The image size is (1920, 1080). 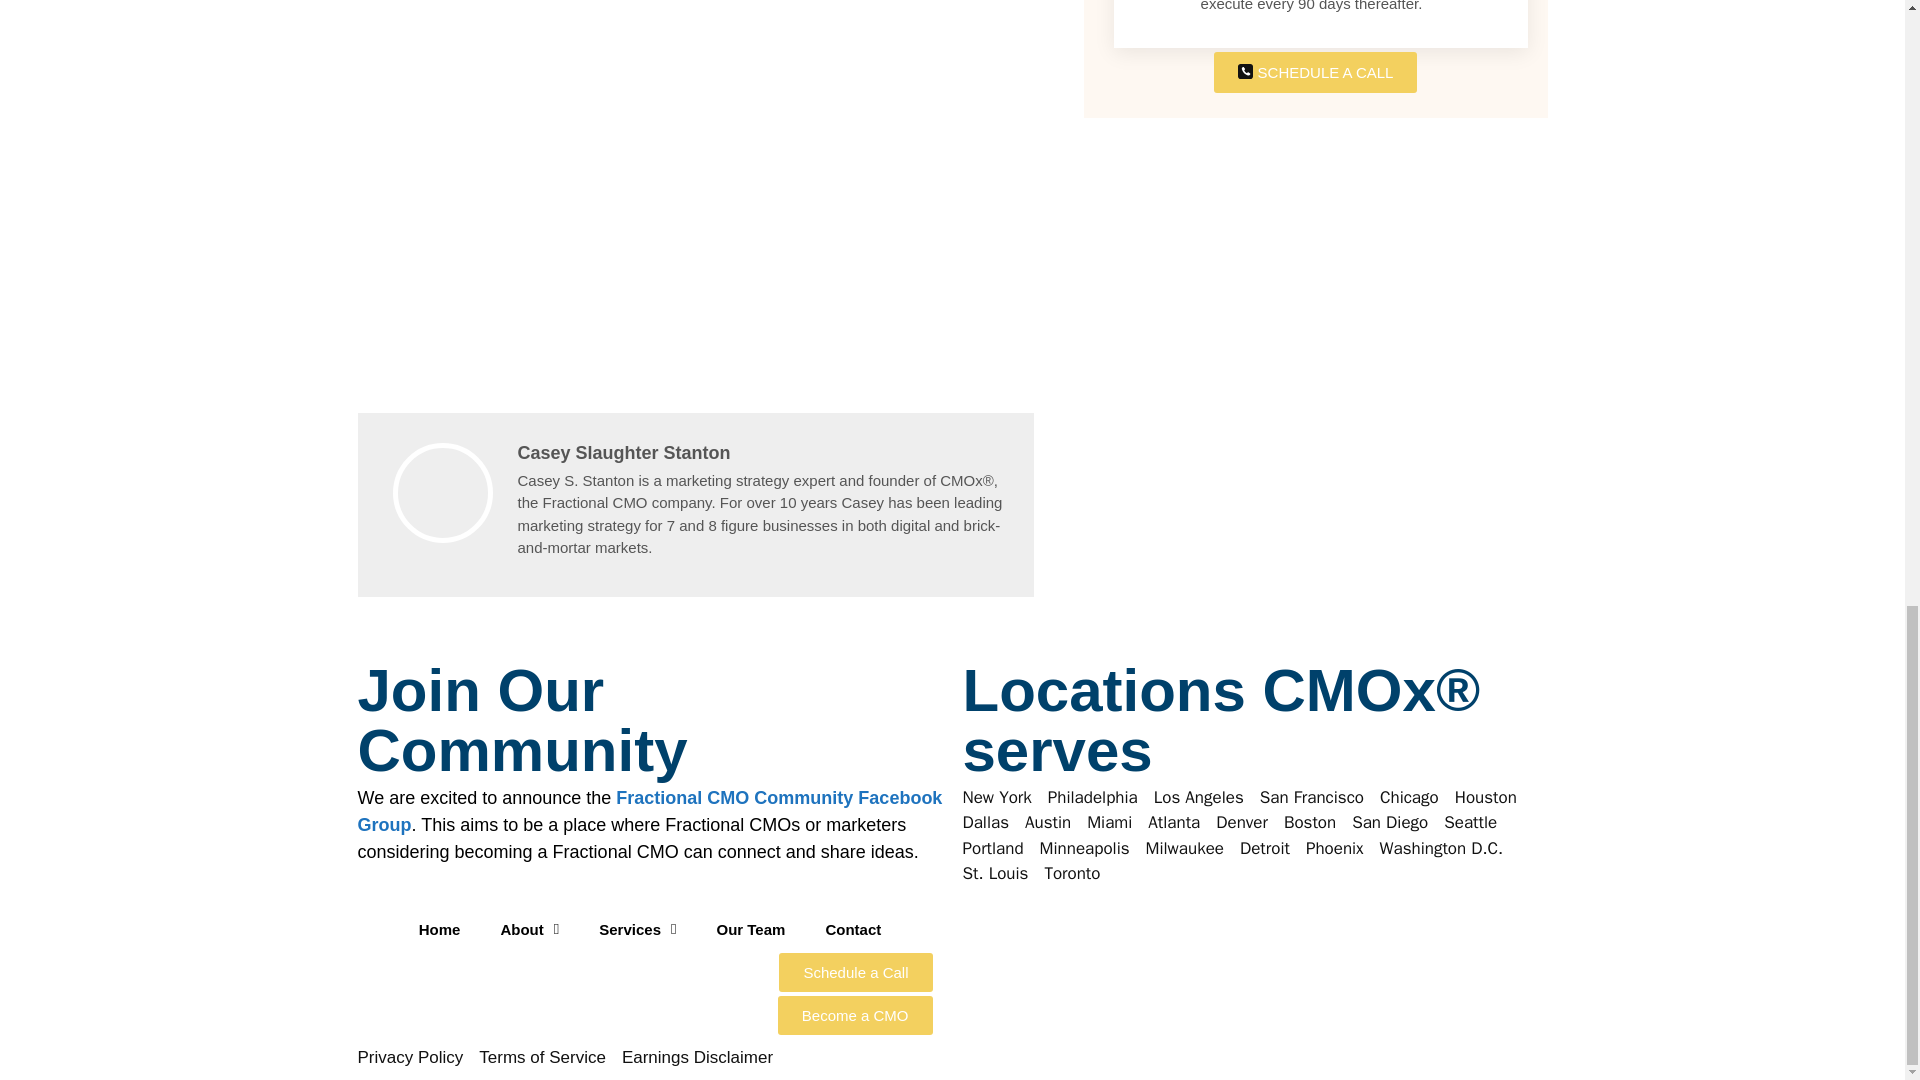 I want to click on About, so click(x=530, y=930).